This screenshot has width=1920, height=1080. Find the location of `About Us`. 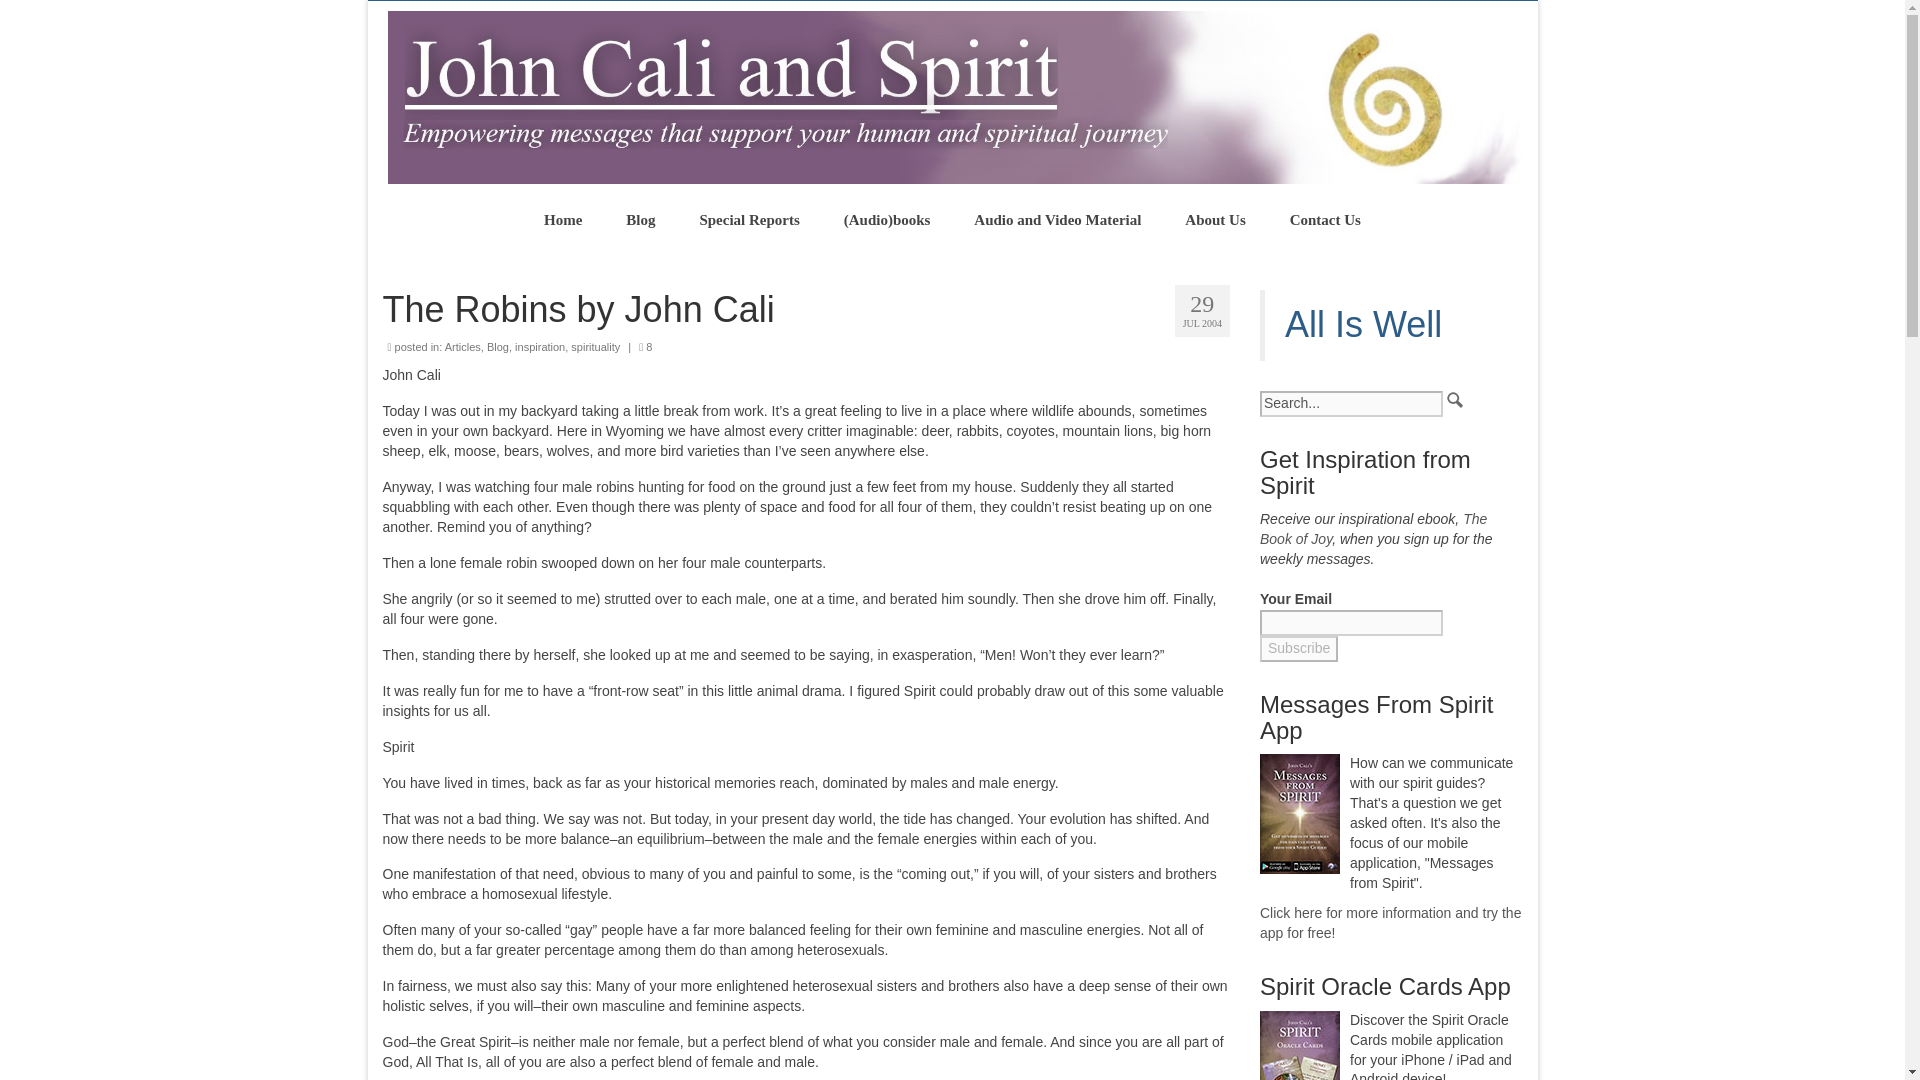

About Us is located at coordinates (1215, 219).